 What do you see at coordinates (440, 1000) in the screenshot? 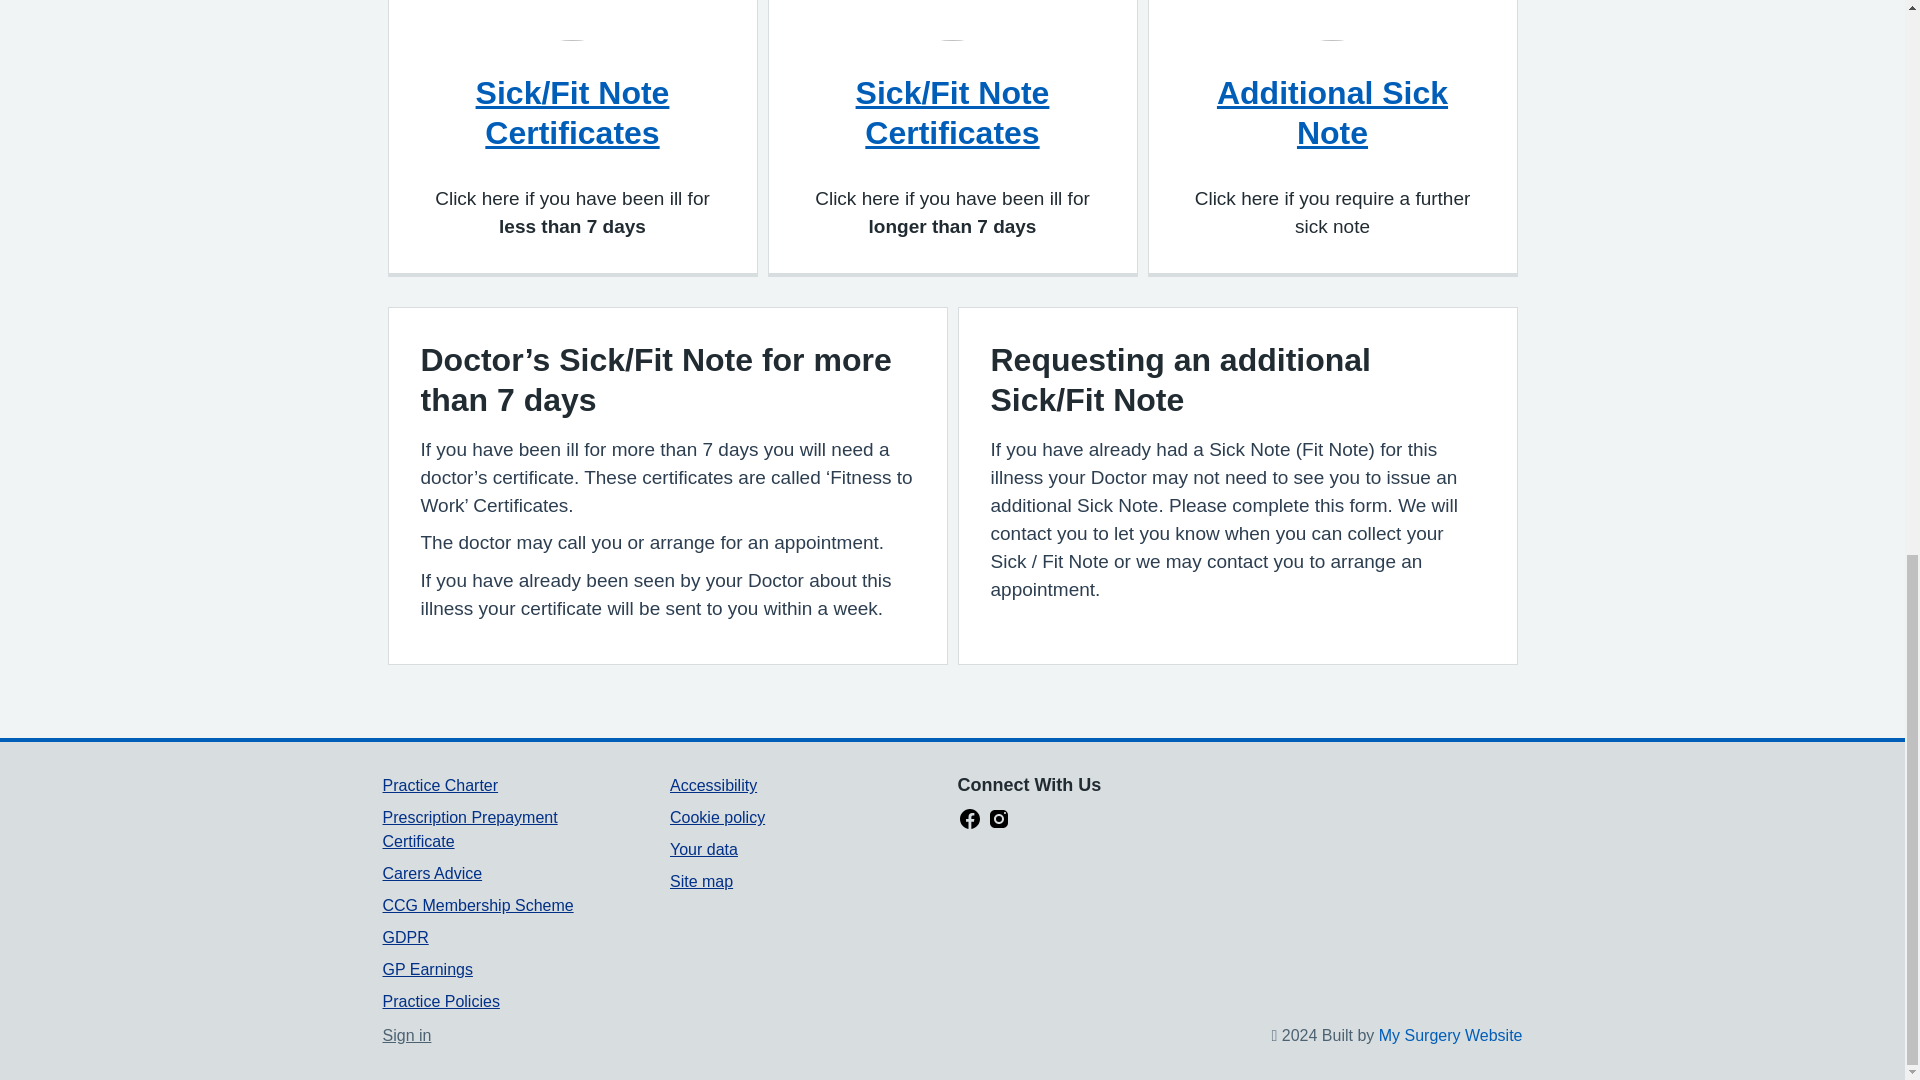
I see `Practice Policies` at bounding box center [440, 1000].